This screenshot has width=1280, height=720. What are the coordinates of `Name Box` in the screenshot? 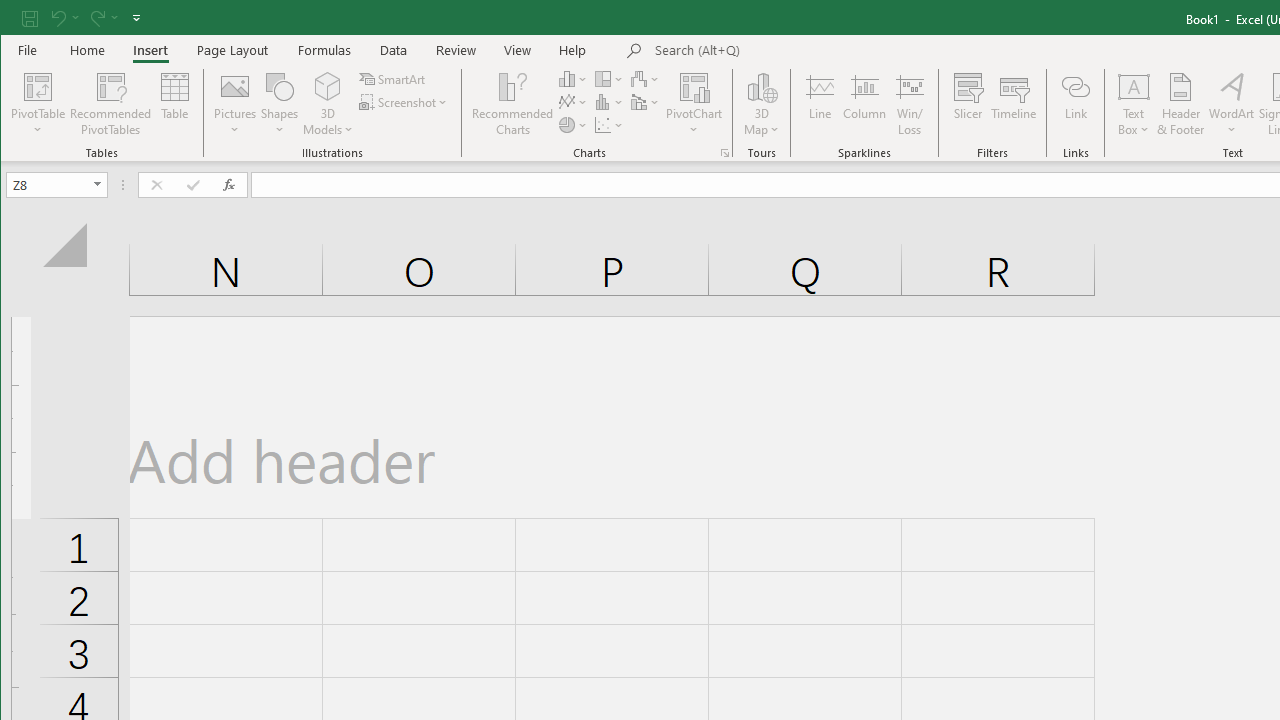 It's located at (56, 184).